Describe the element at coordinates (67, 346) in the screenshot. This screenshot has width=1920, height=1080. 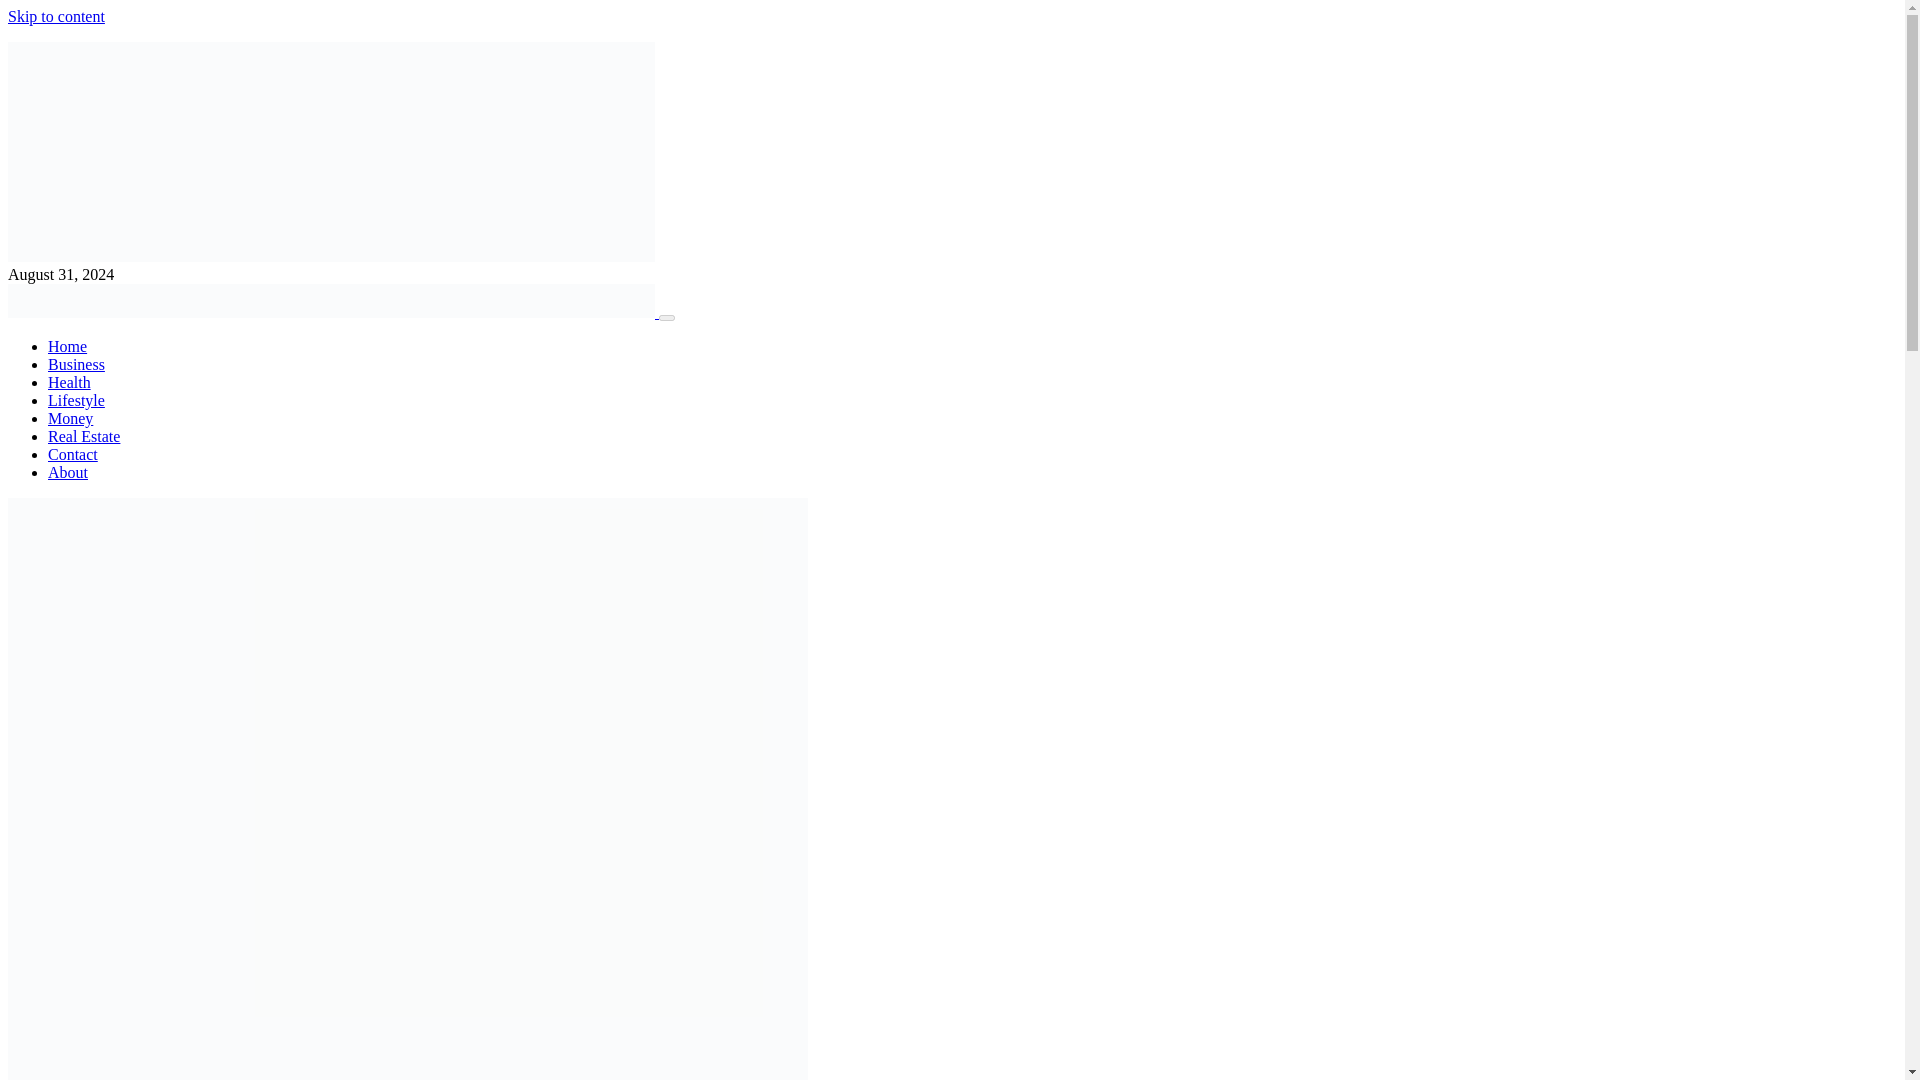
I see `Home` at that location.